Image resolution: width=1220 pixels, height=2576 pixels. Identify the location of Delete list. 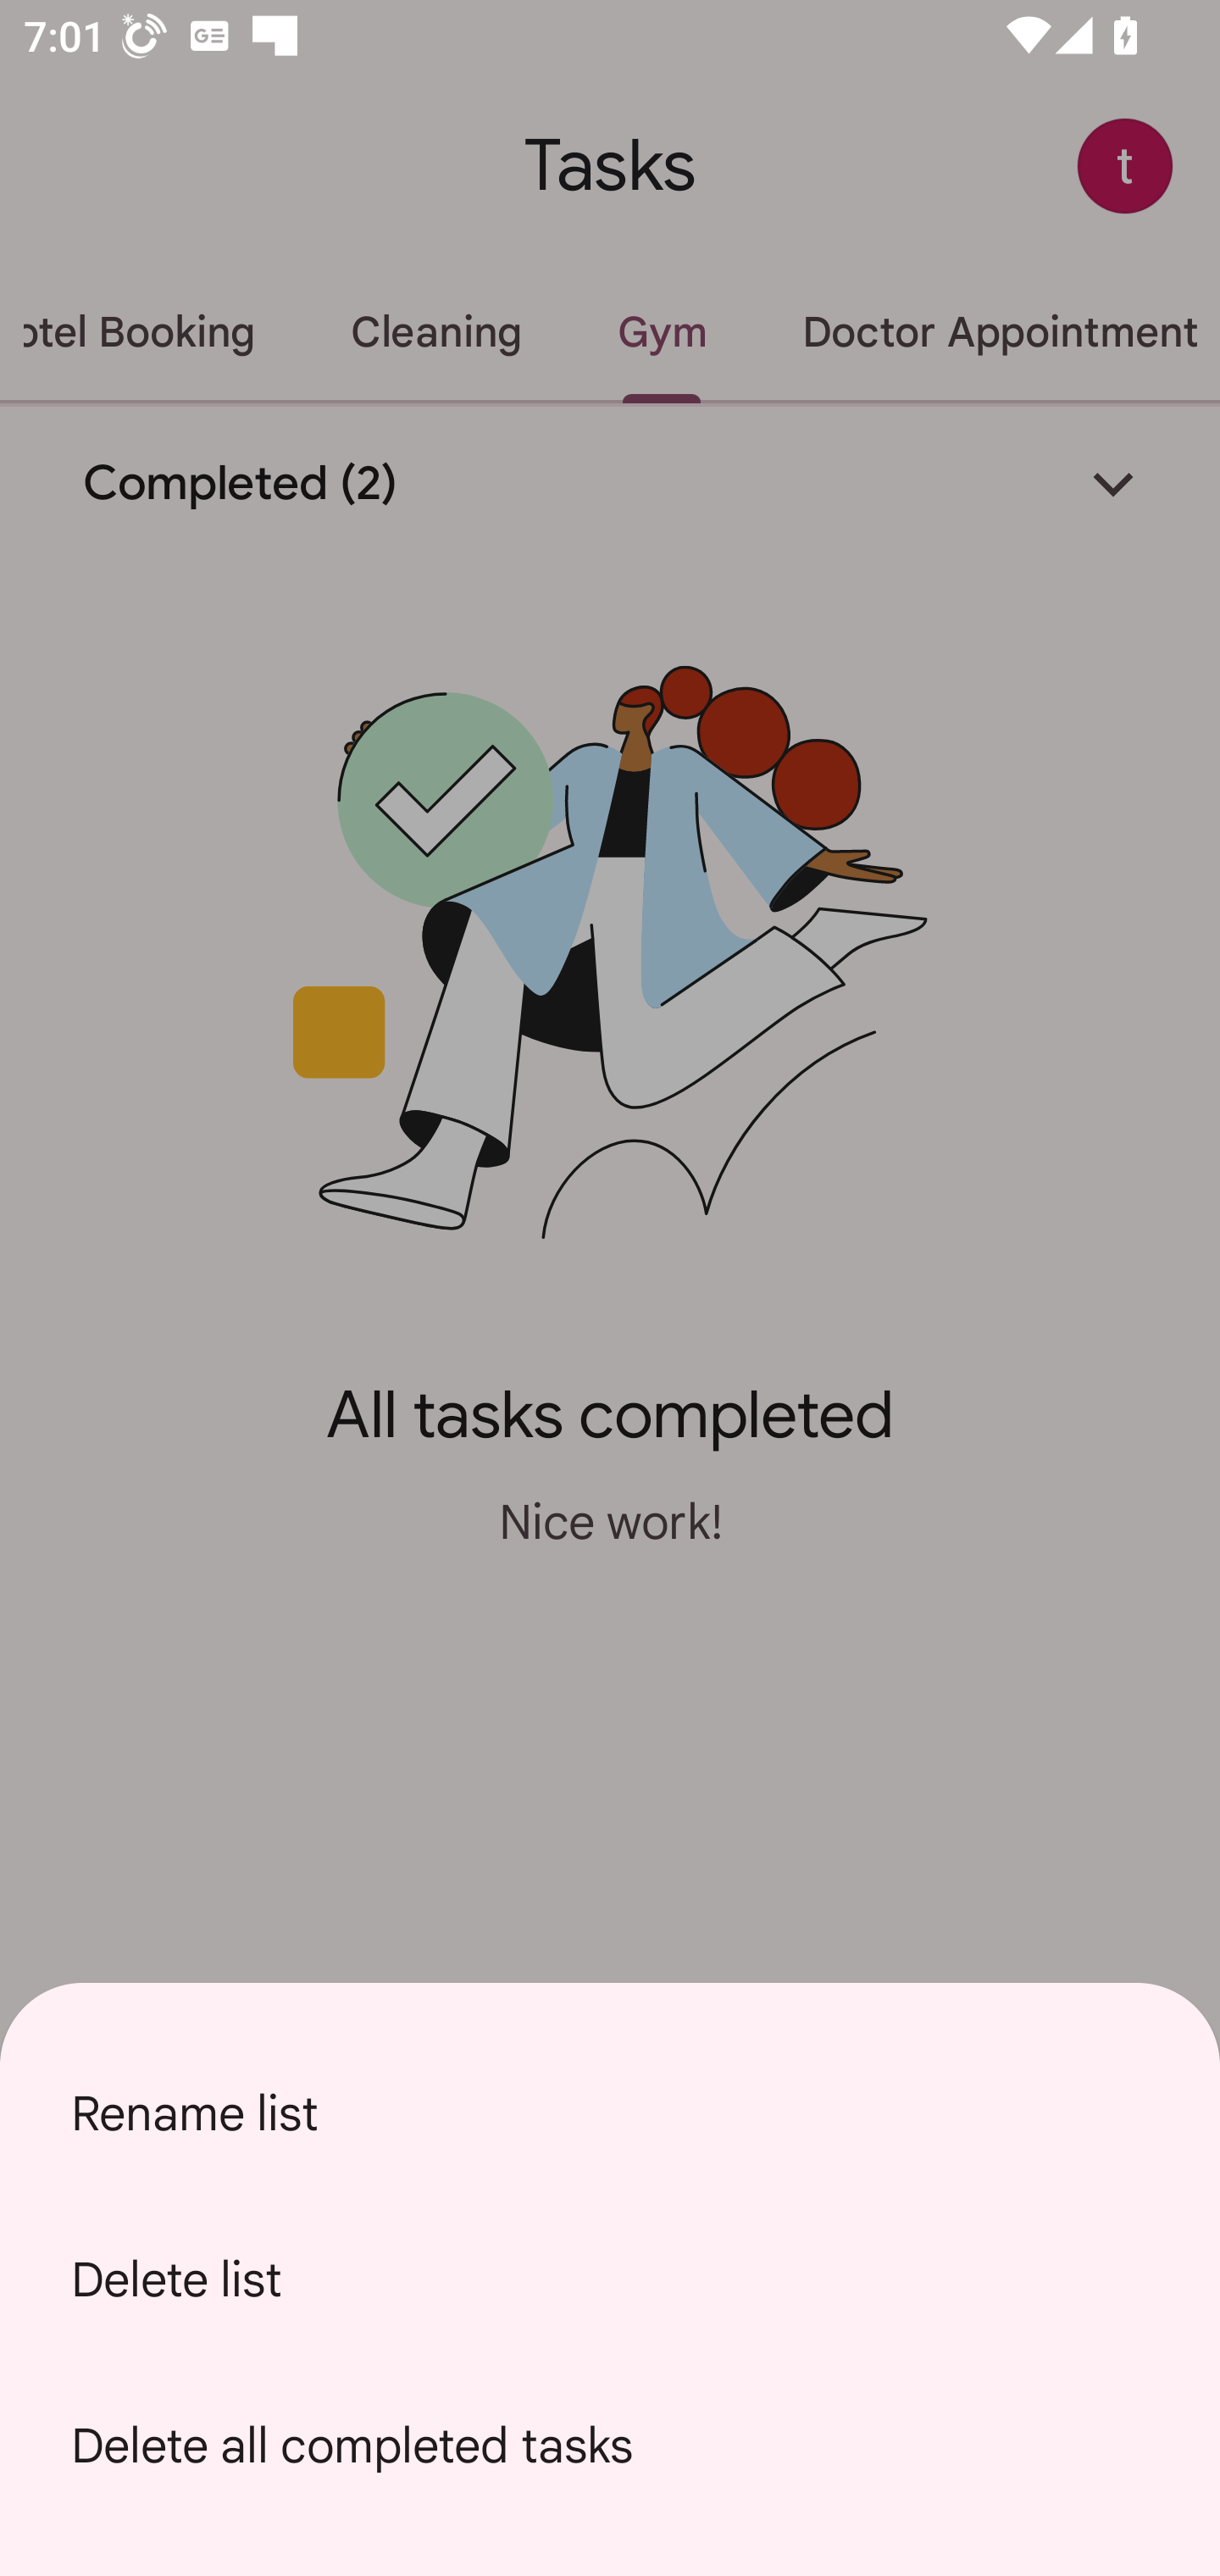
(610, 2279).